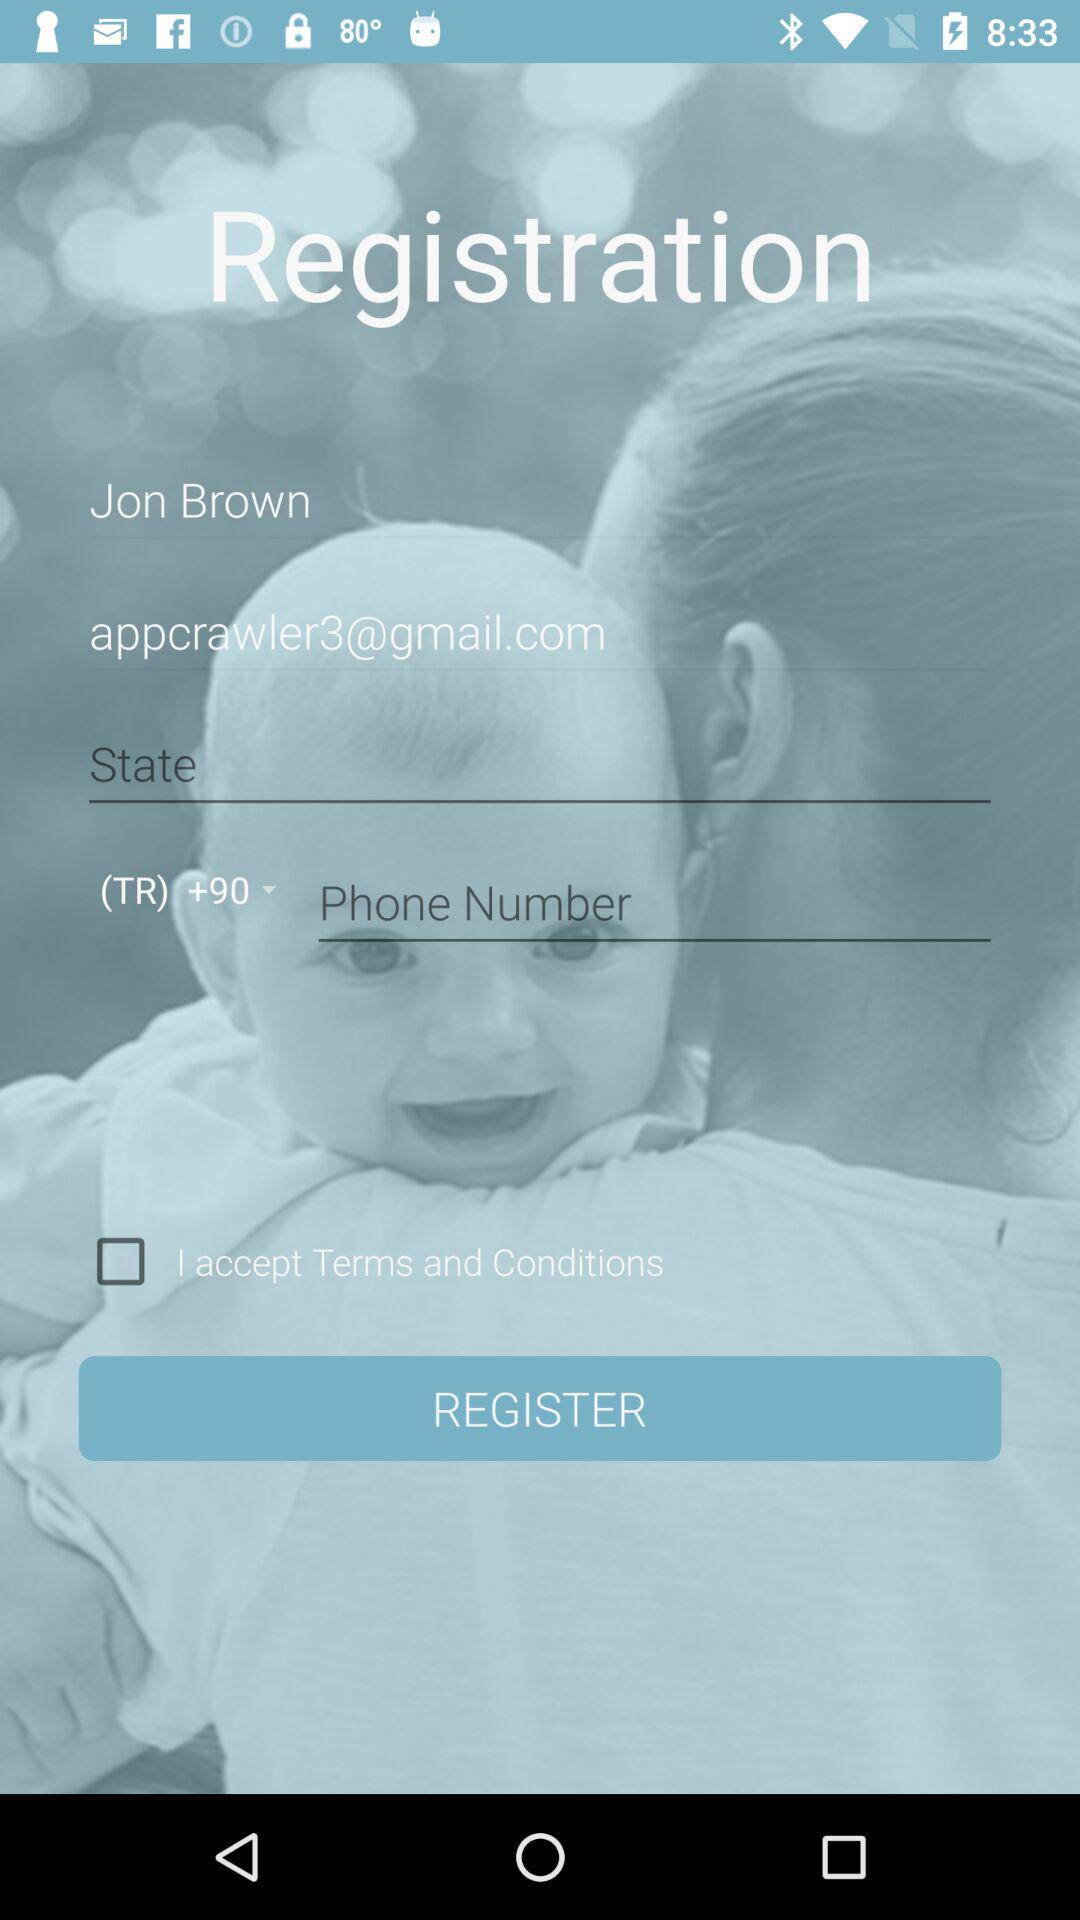 Image resolution: width=1080 pixels, height=1920 pixels. I want to click on turn off icon above the appcrawler3@gmail.com, so click(540, 500).